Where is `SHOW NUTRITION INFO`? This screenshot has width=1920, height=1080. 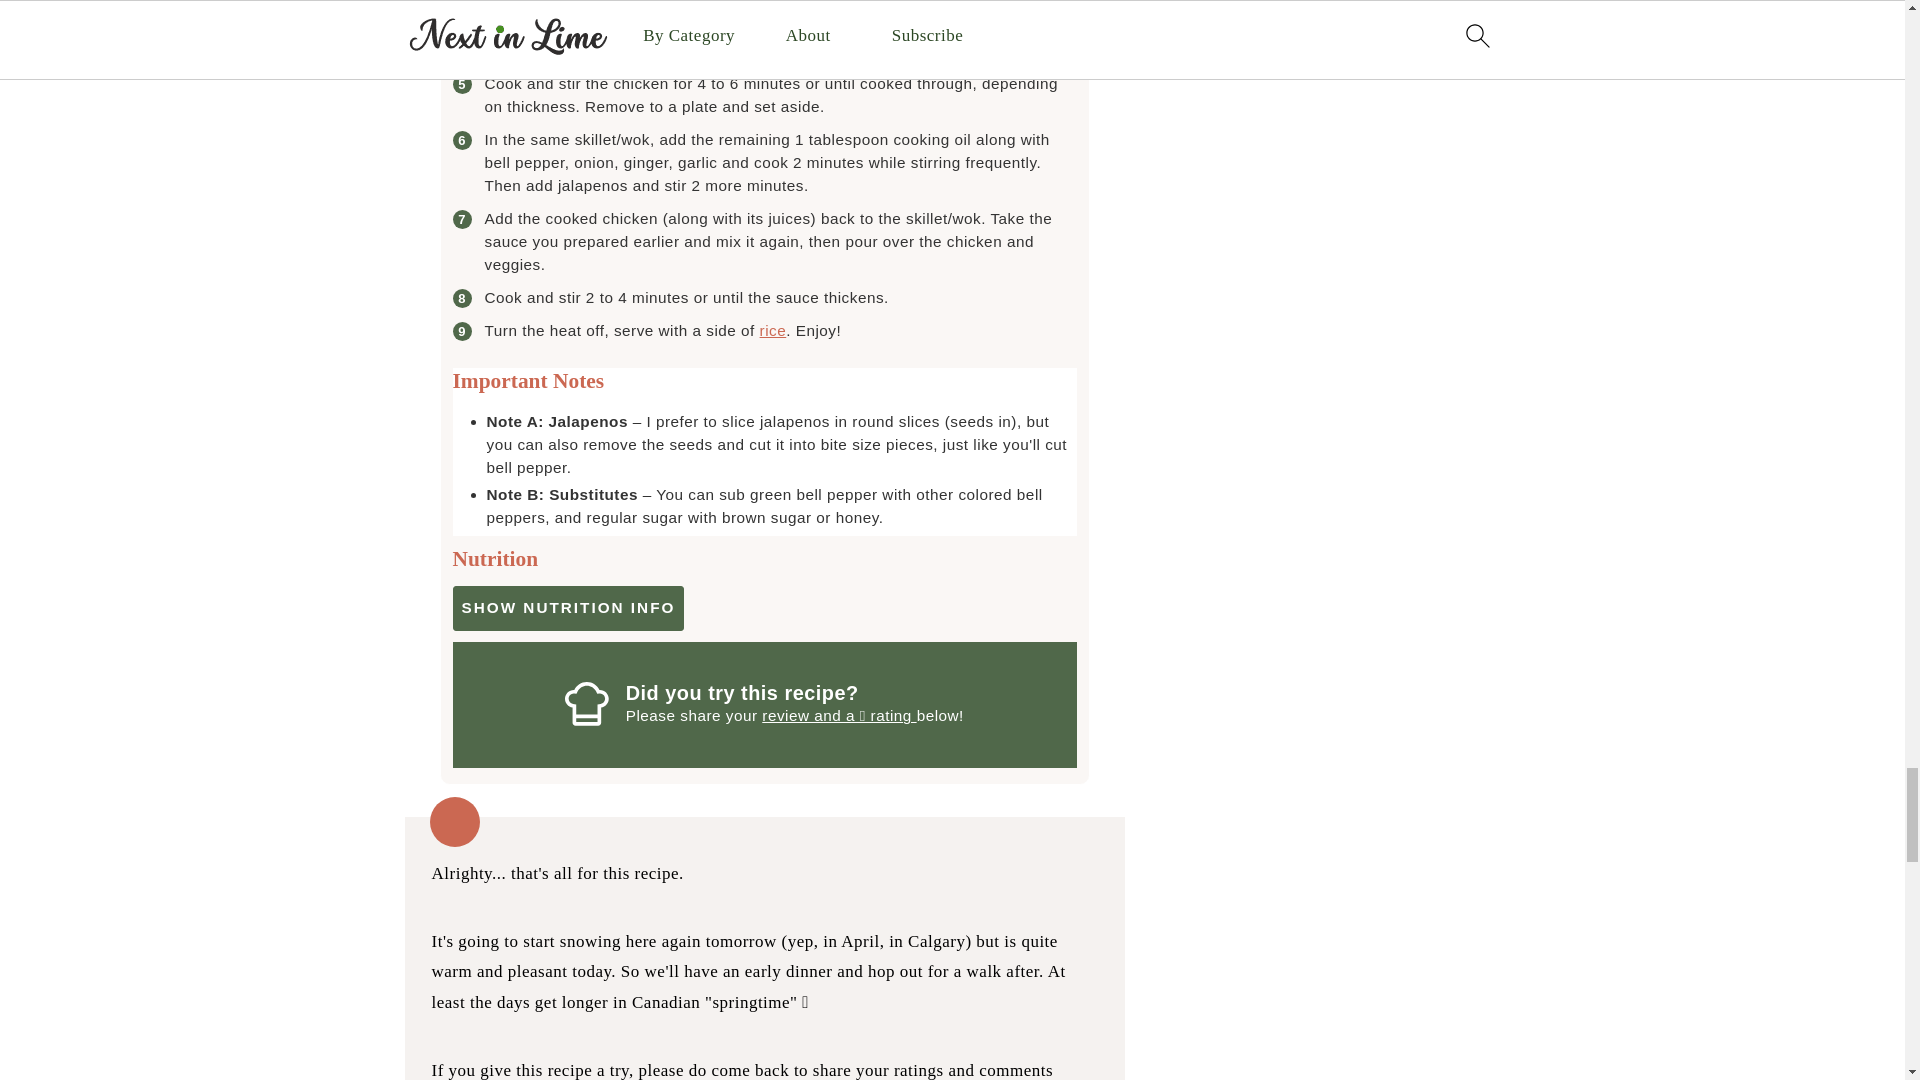
SHOW NUTRITION INFO is located at coordinates (567, 608).